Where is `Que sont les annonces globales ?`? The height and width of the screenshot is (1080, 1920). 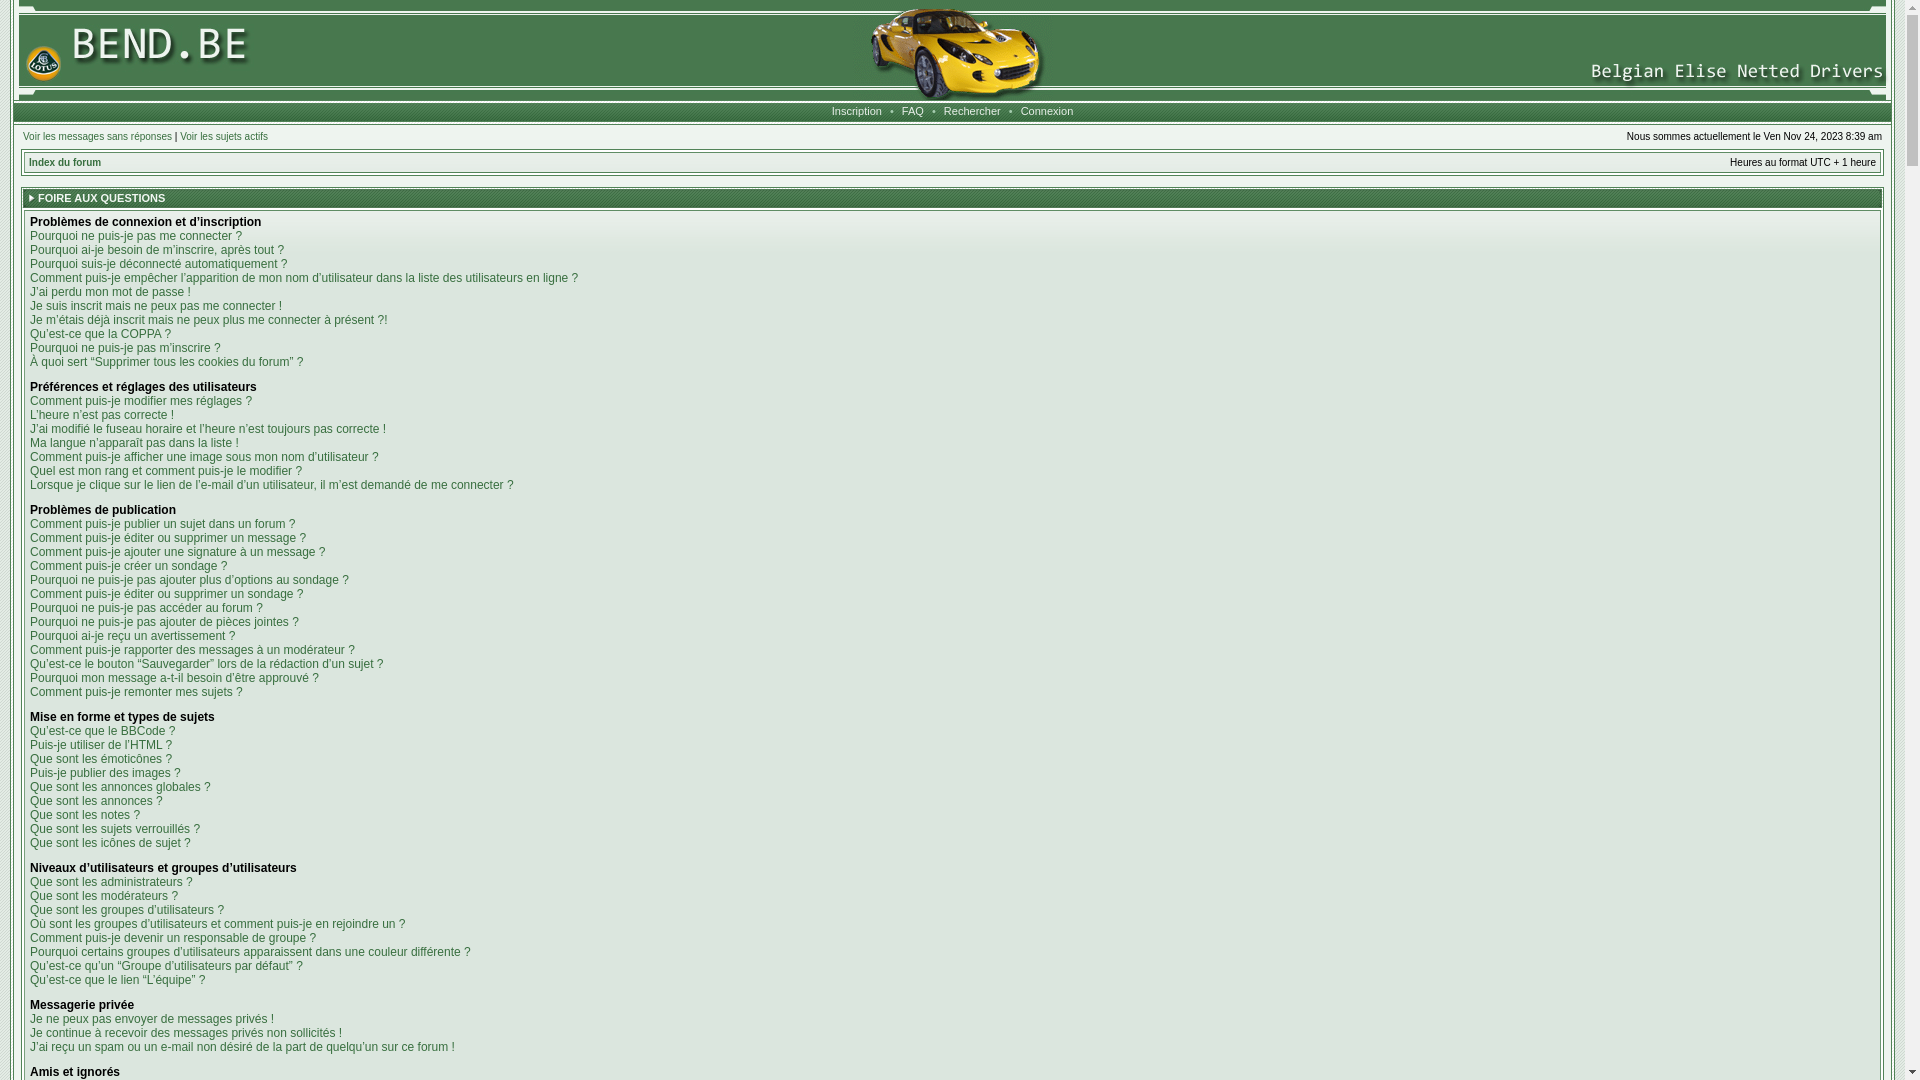
Que sont les annonces globales ? is located at coordinates (120, 787).